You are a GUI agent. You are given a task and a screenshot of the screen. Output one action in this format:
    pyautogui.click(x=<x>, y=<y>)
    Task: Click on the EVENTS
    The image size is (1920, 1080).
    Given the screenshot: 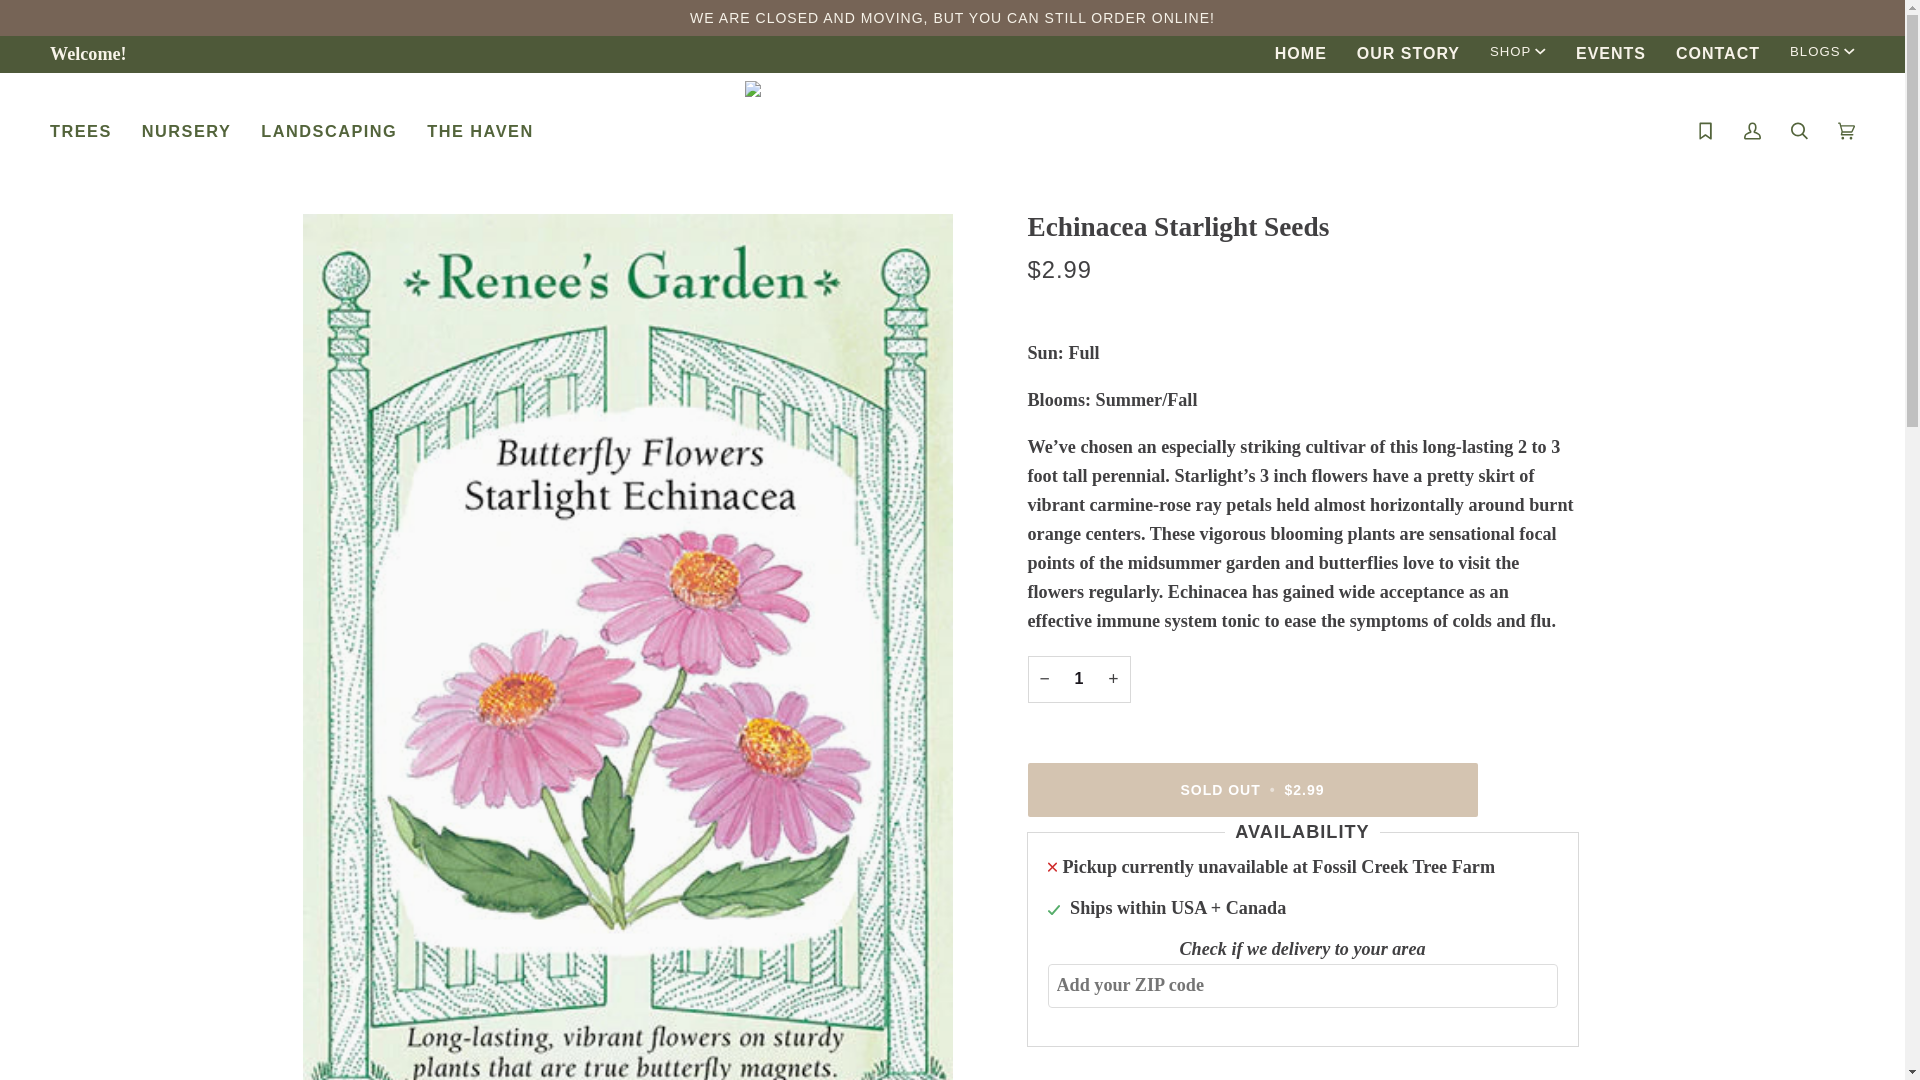 What is the action you would take?
    pyautogui.click(x=1610, y=54)
    